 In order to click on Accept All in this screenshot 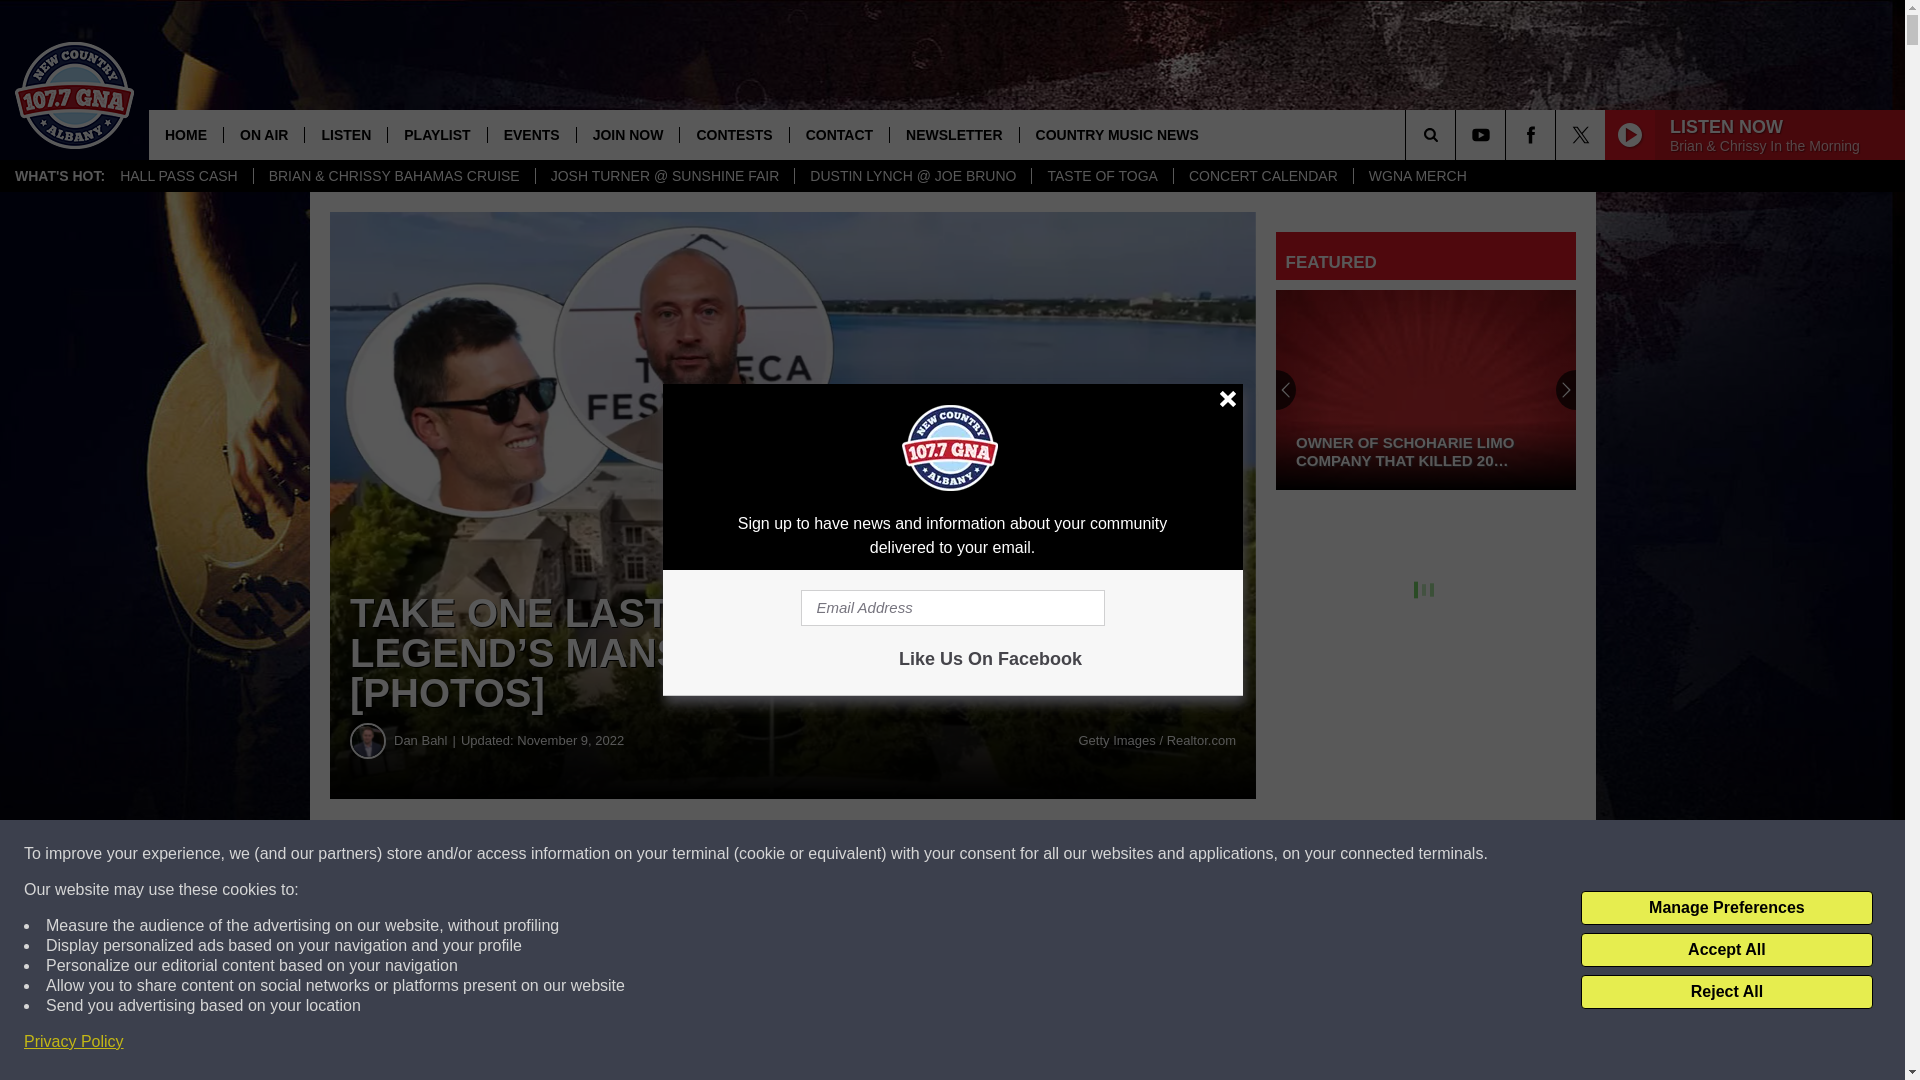, I will do `click(1726, 950)`.